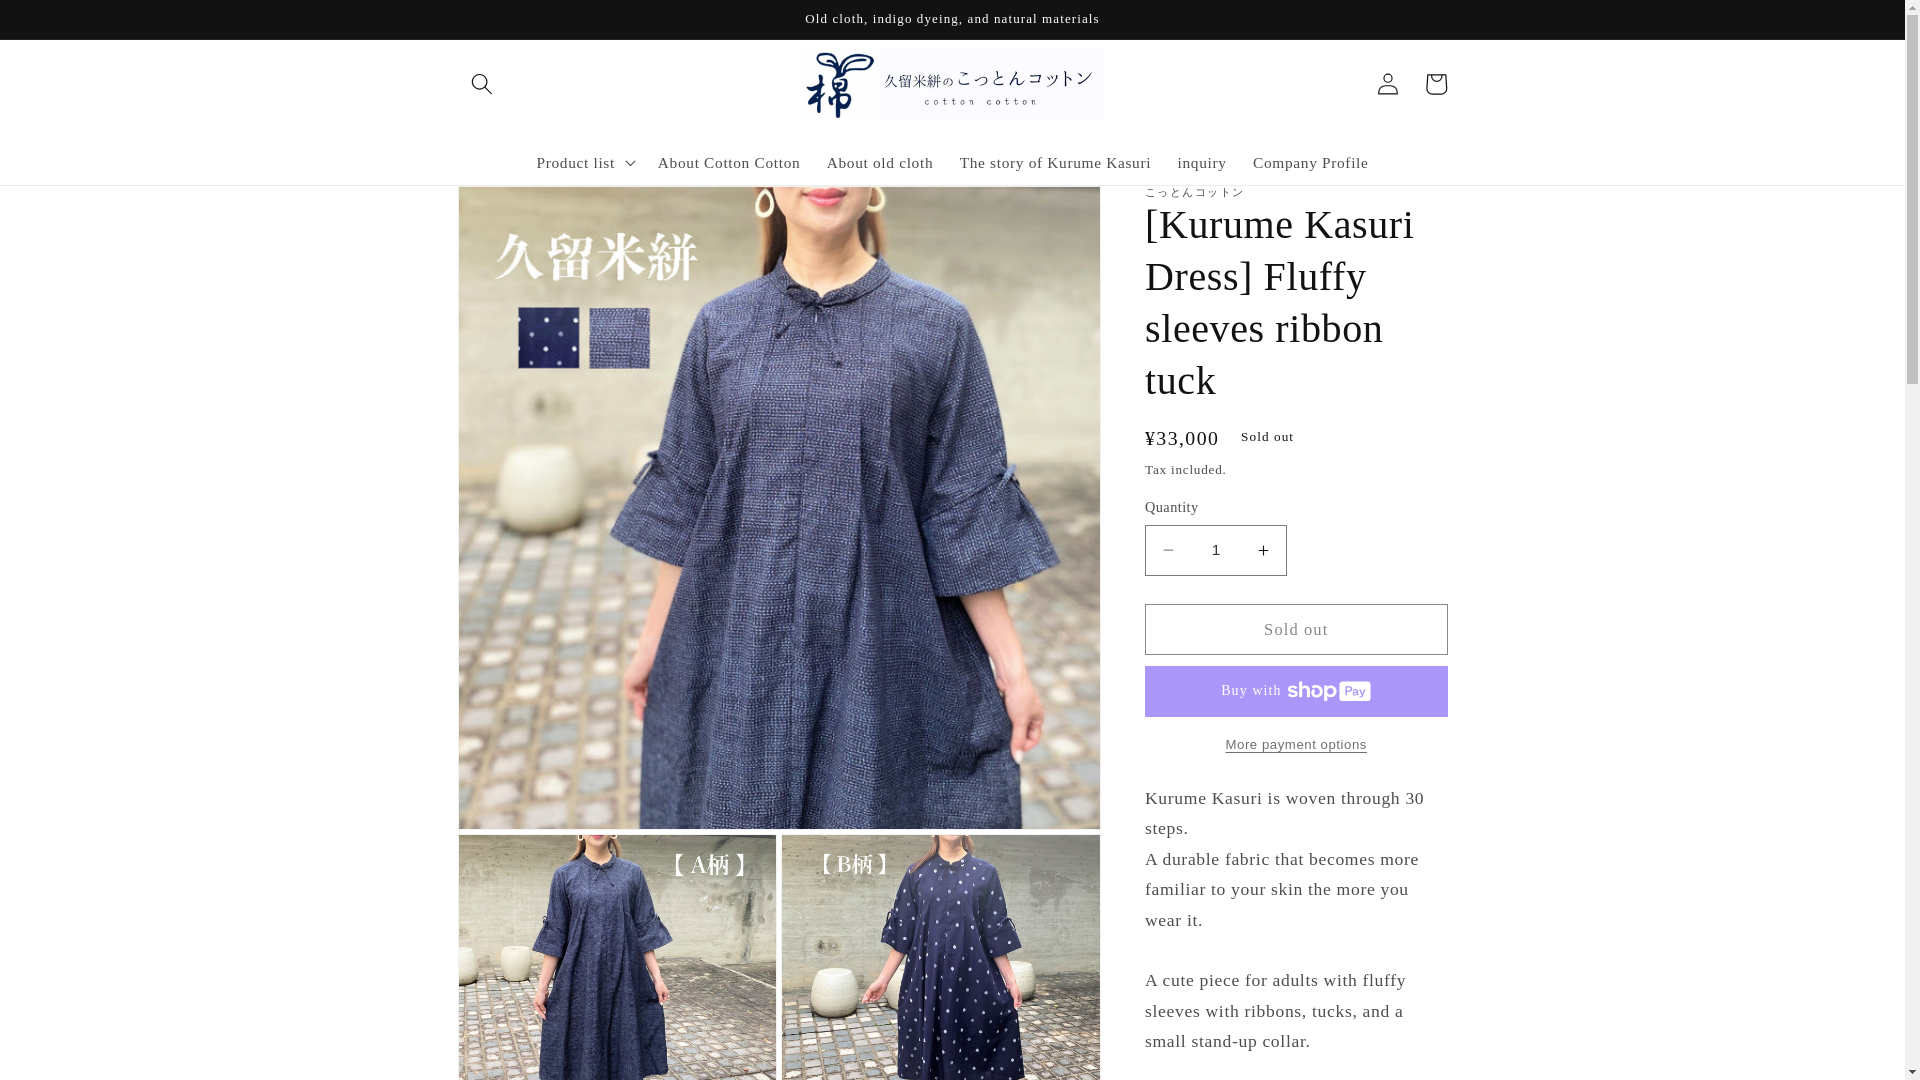  I want to click on Skip to content, so click(66, 25).